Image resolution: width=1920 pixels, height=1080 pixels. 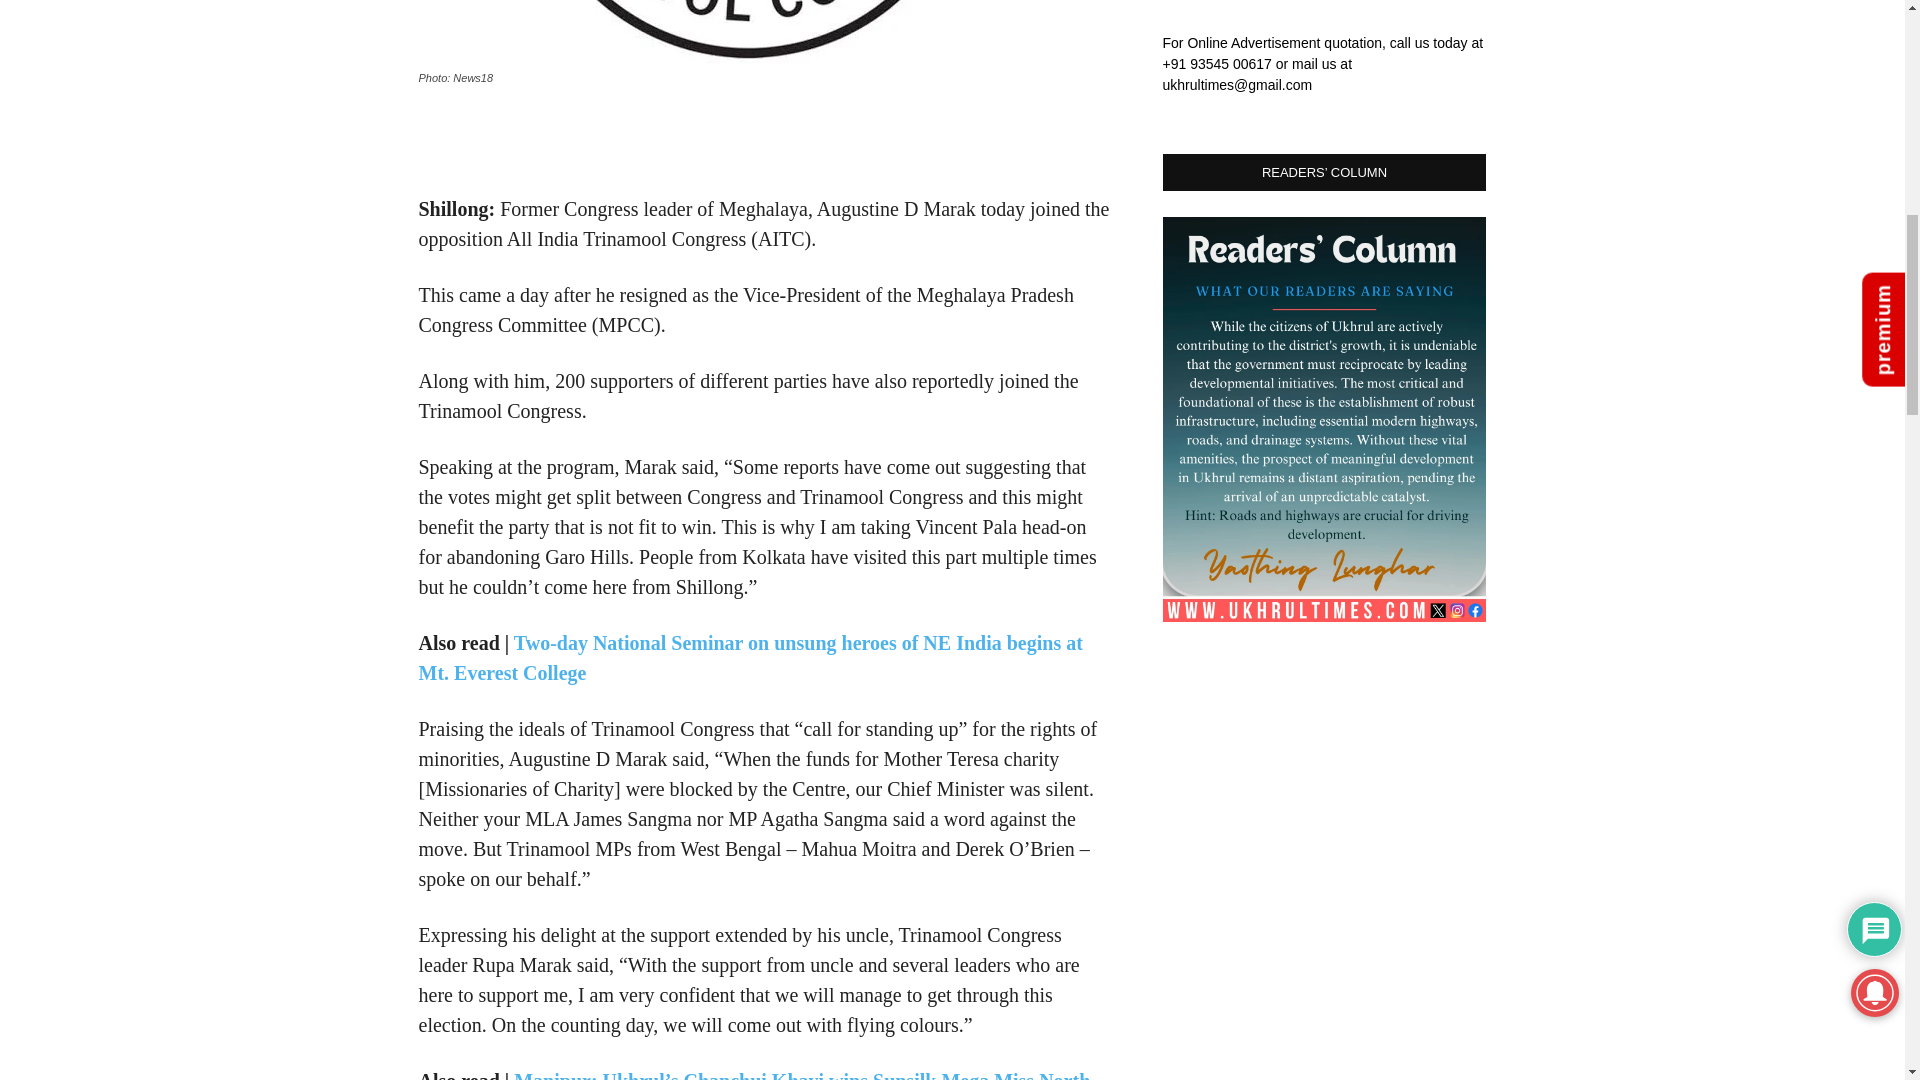 What do you see at coordinates (748, 32) in the screenshot?
I see `Photo: News18` at bounding box center [748, 32].